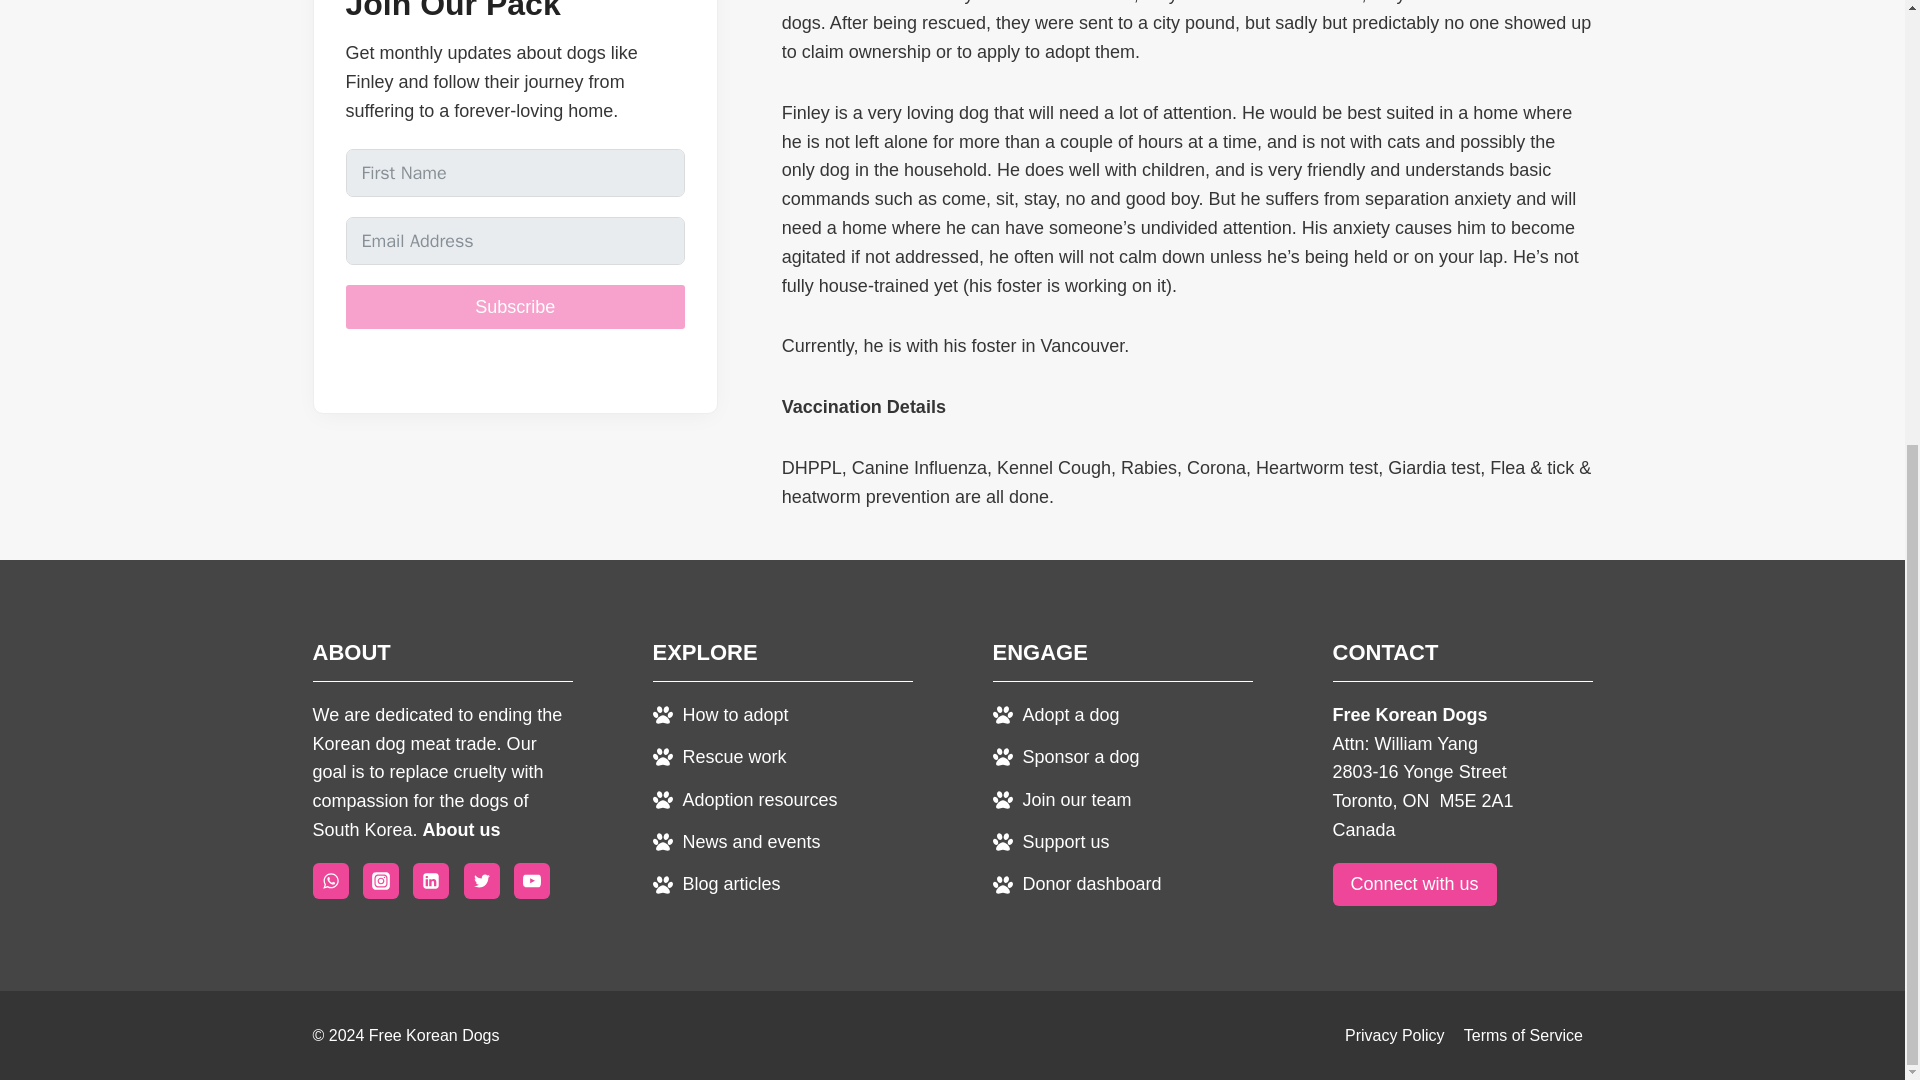 The width and height of the screenshot is (1920, 1080). What do you see at coordinates (1414, 884) in the screenshot?
I see `Connect with us` at bounding box center [1414, 884].